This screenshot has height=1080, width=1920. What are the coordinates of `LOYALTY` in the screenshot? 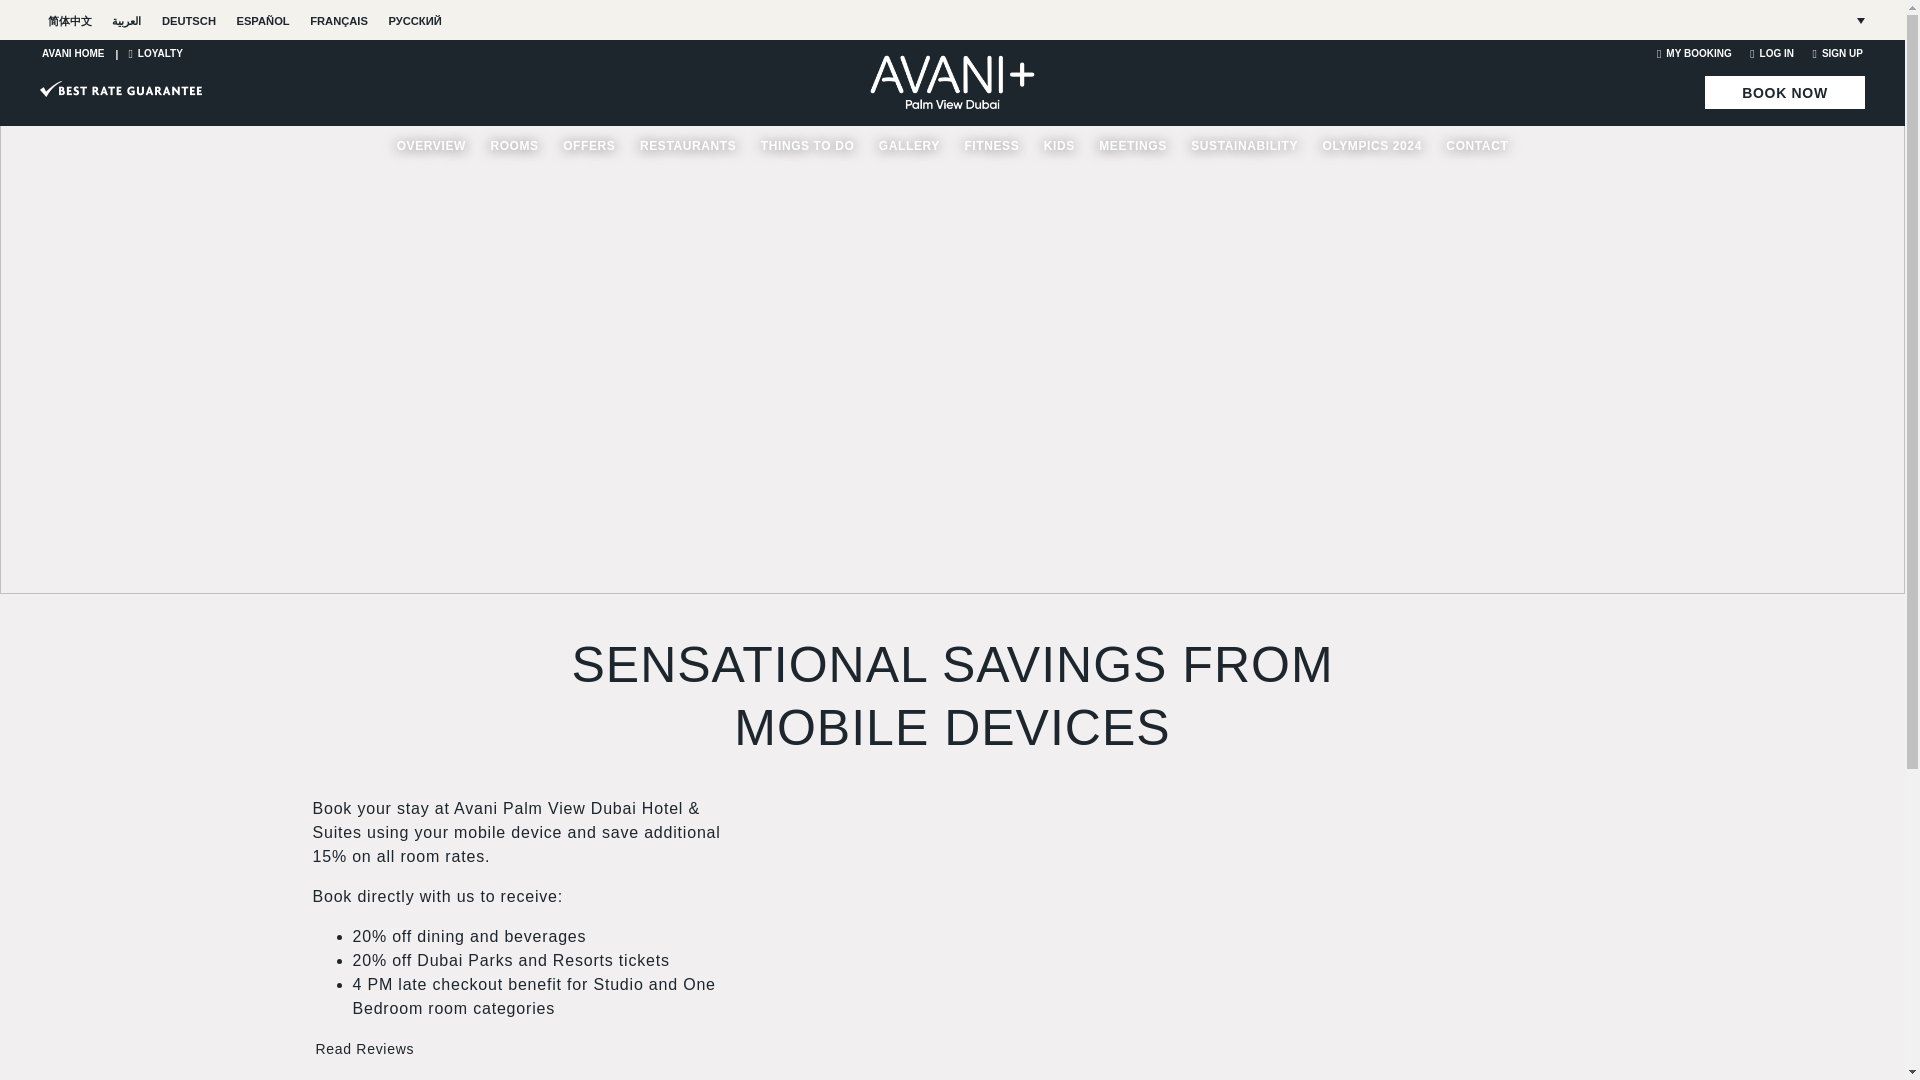 It's located at (155, 53).